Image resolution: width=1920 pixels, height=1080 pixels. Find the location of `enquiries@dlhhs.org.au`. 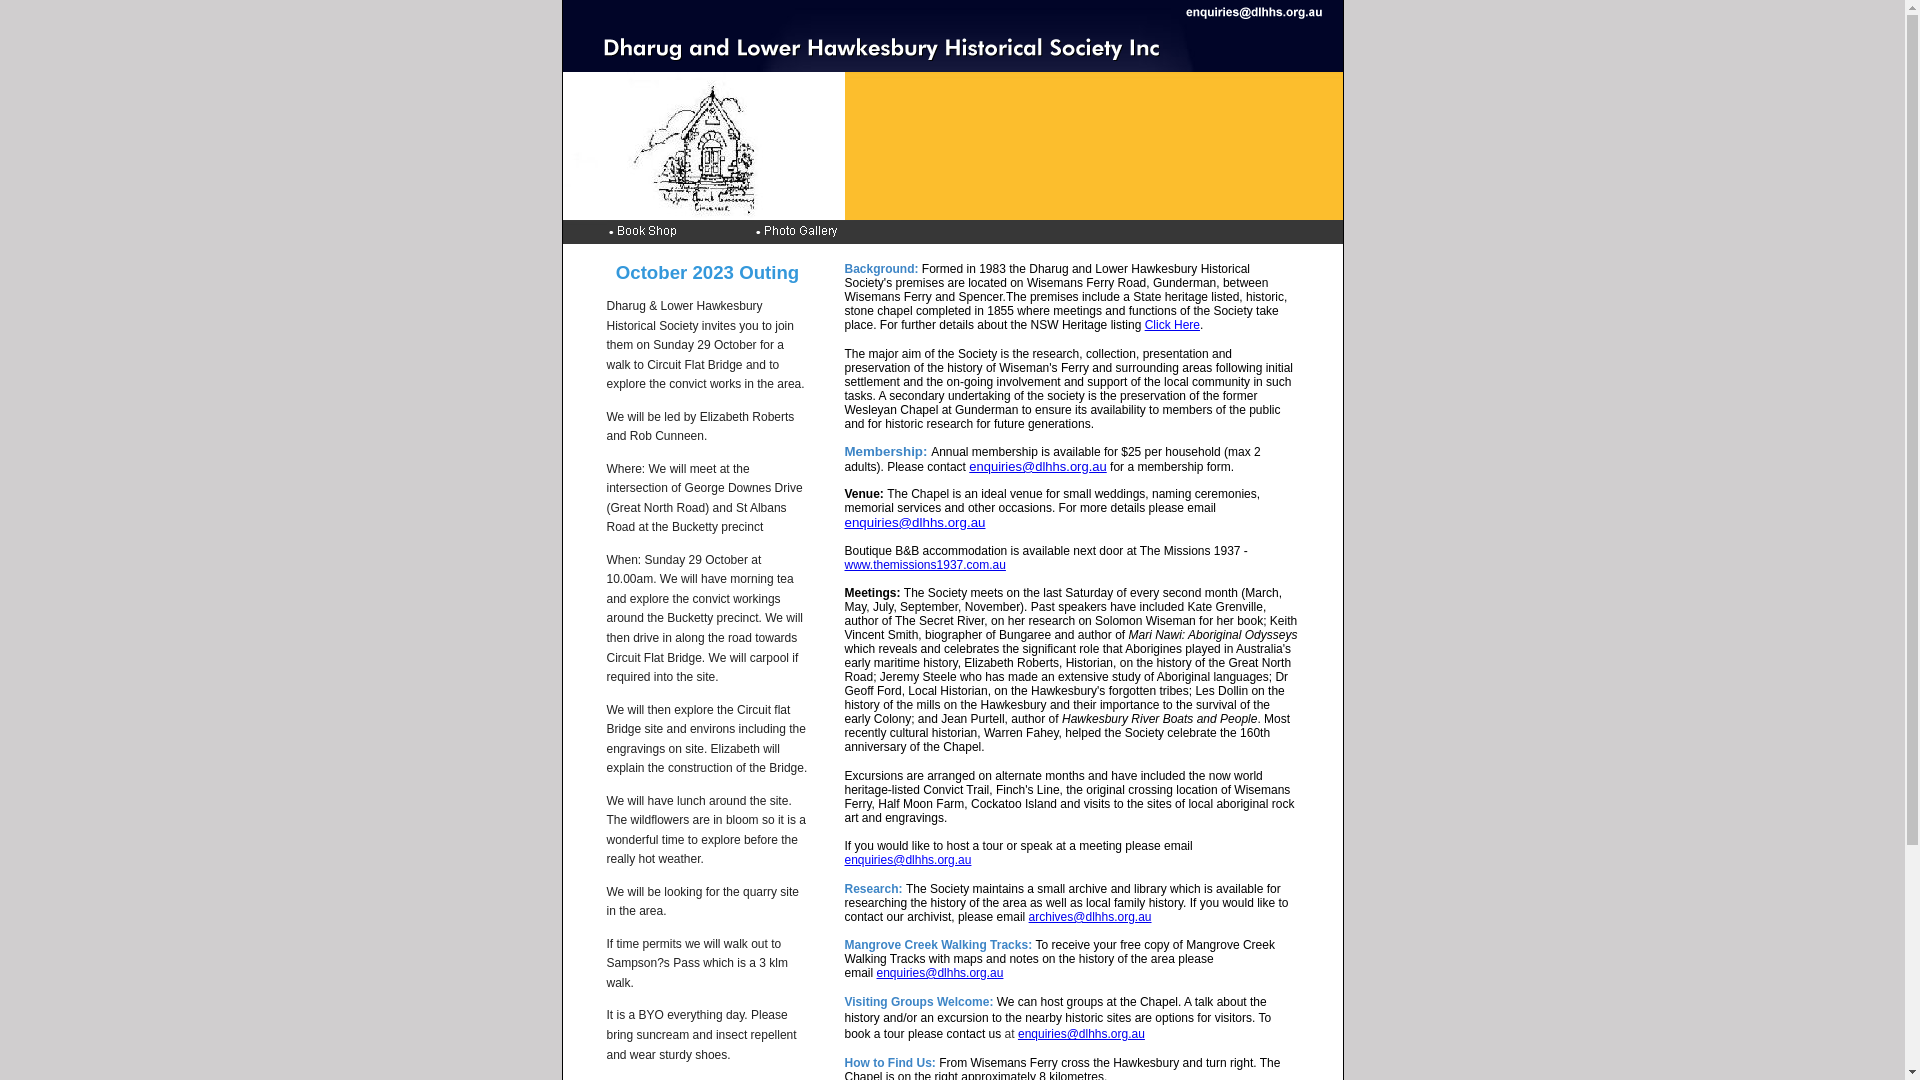

enquiries@dlhhs.org.au is located at coordinates (1038, 466).